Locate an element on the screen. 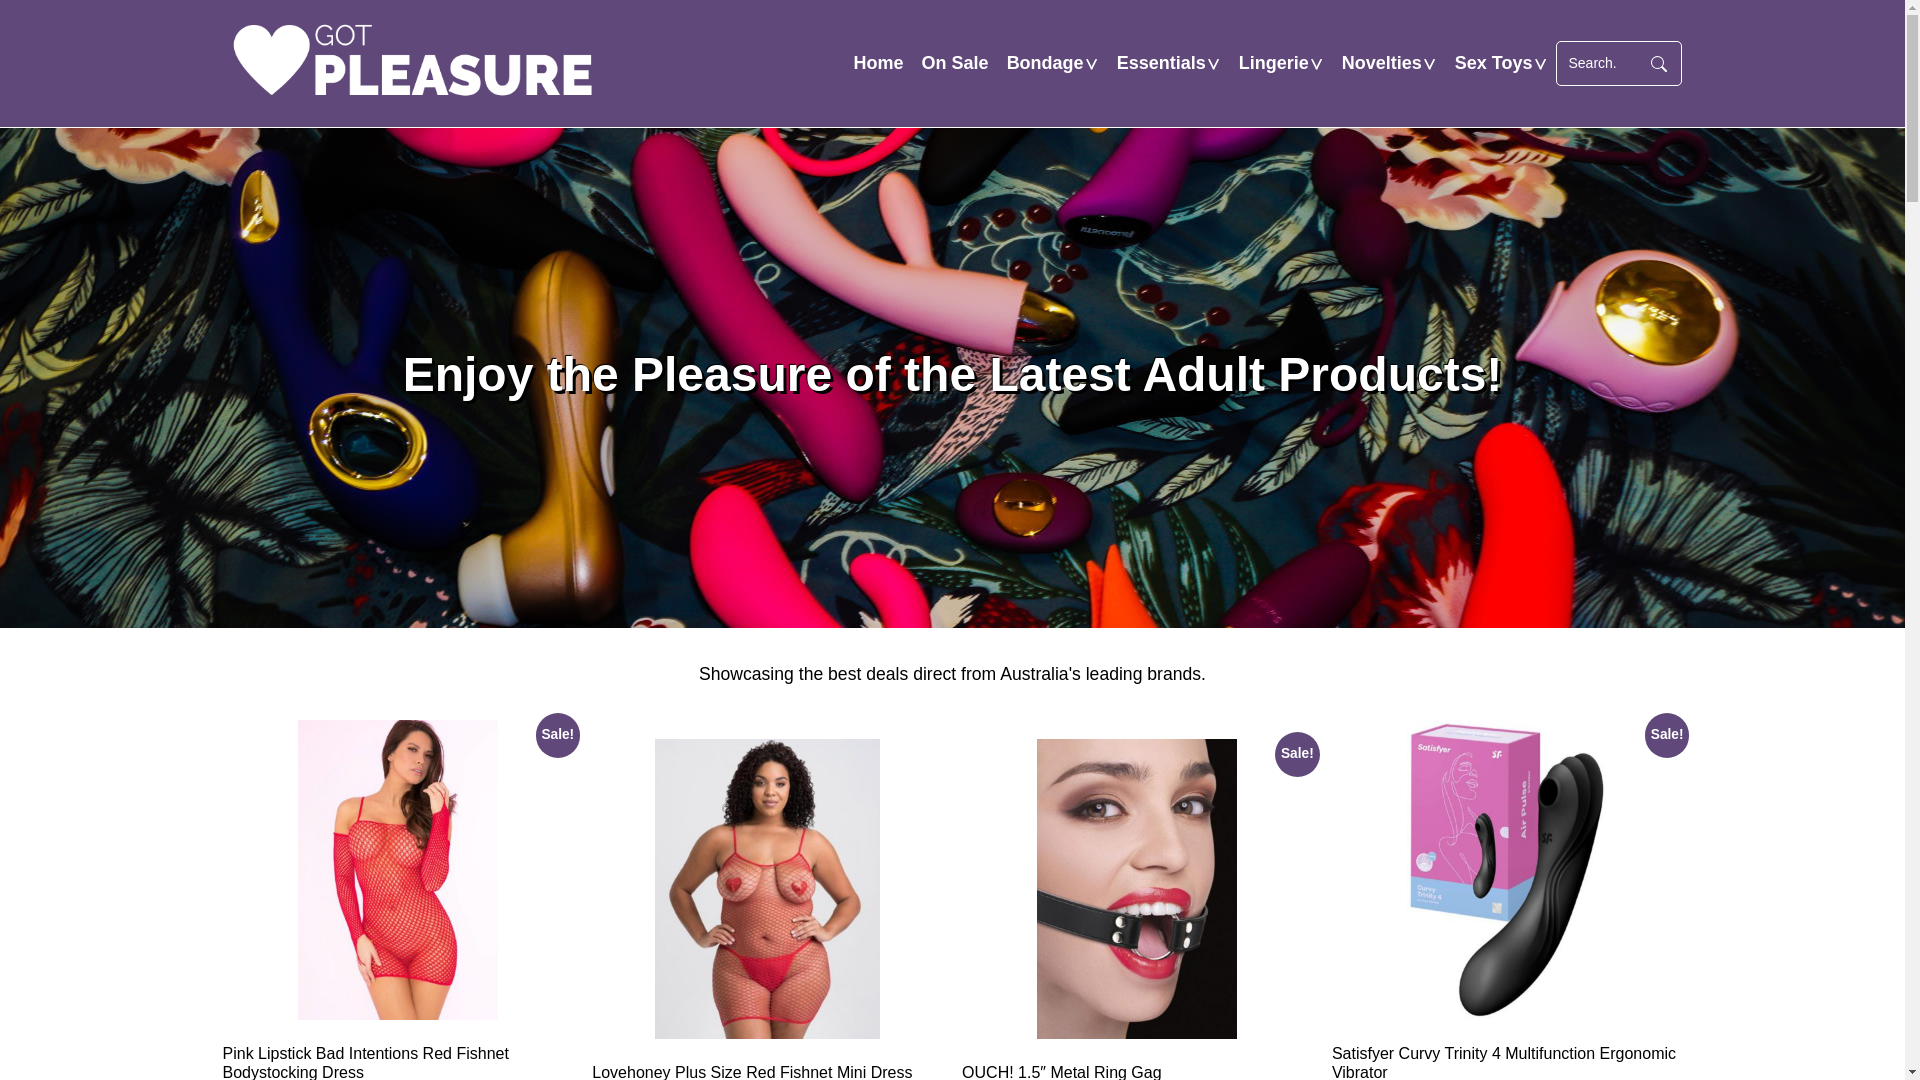  Bondage is located at coordinates (1046, 64).